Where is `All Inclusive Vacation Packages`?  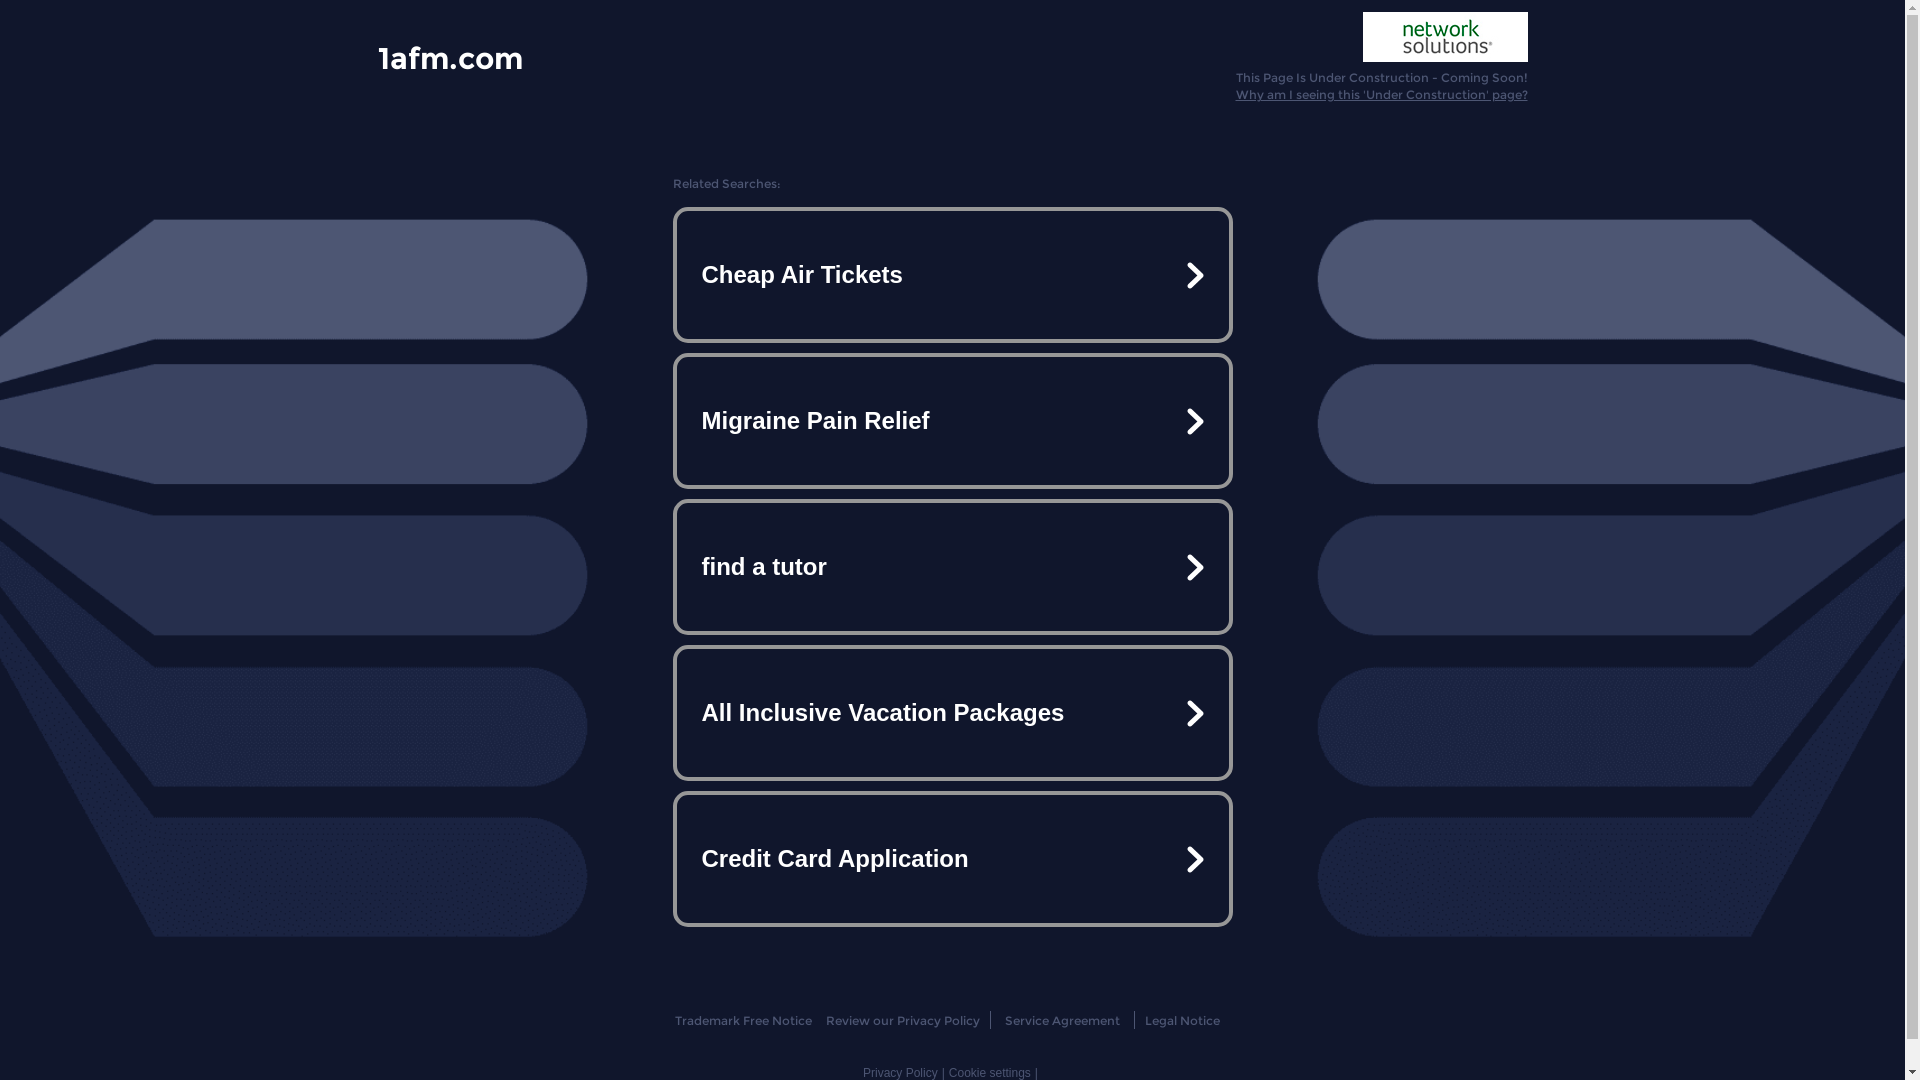 All Inclusive Vacation Packages is located at coordinates (952, 713).